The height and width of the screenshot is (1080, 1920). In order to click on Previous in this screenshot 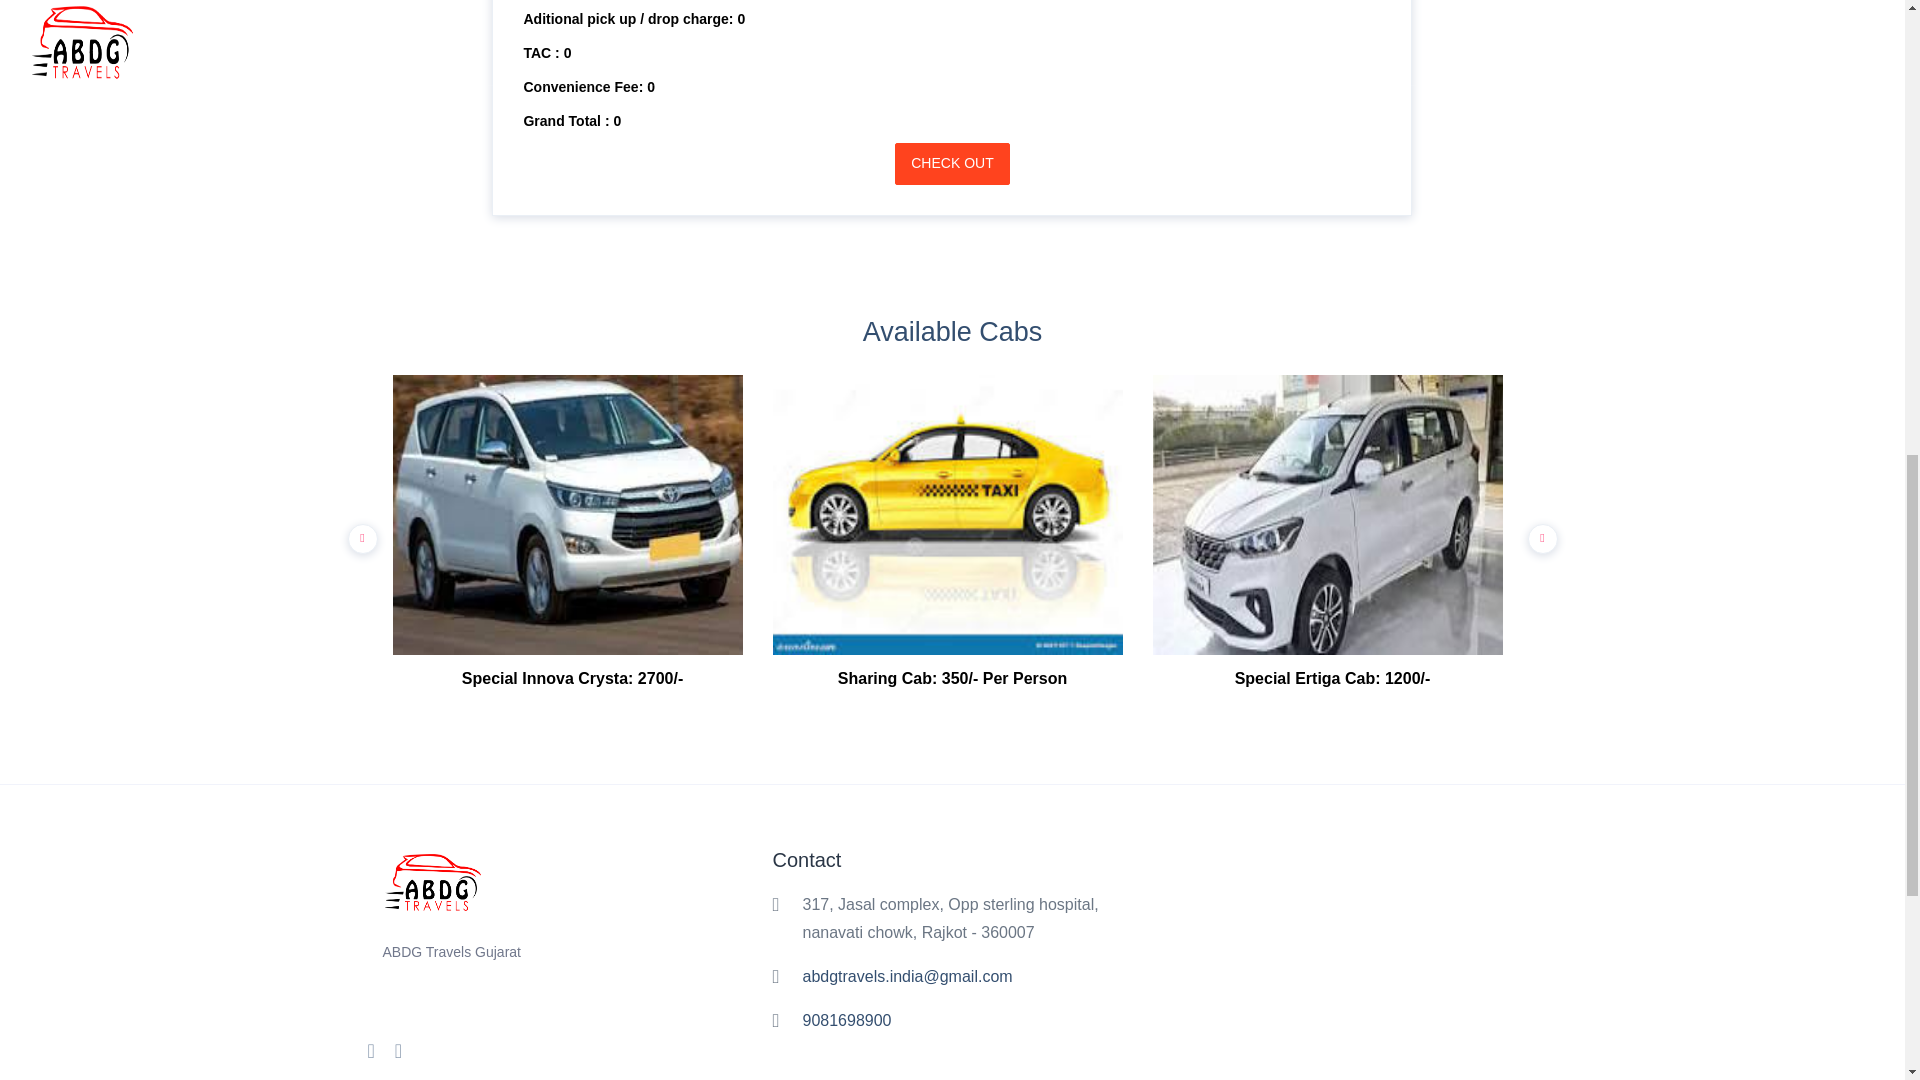, I will do `click(358, 534)`.